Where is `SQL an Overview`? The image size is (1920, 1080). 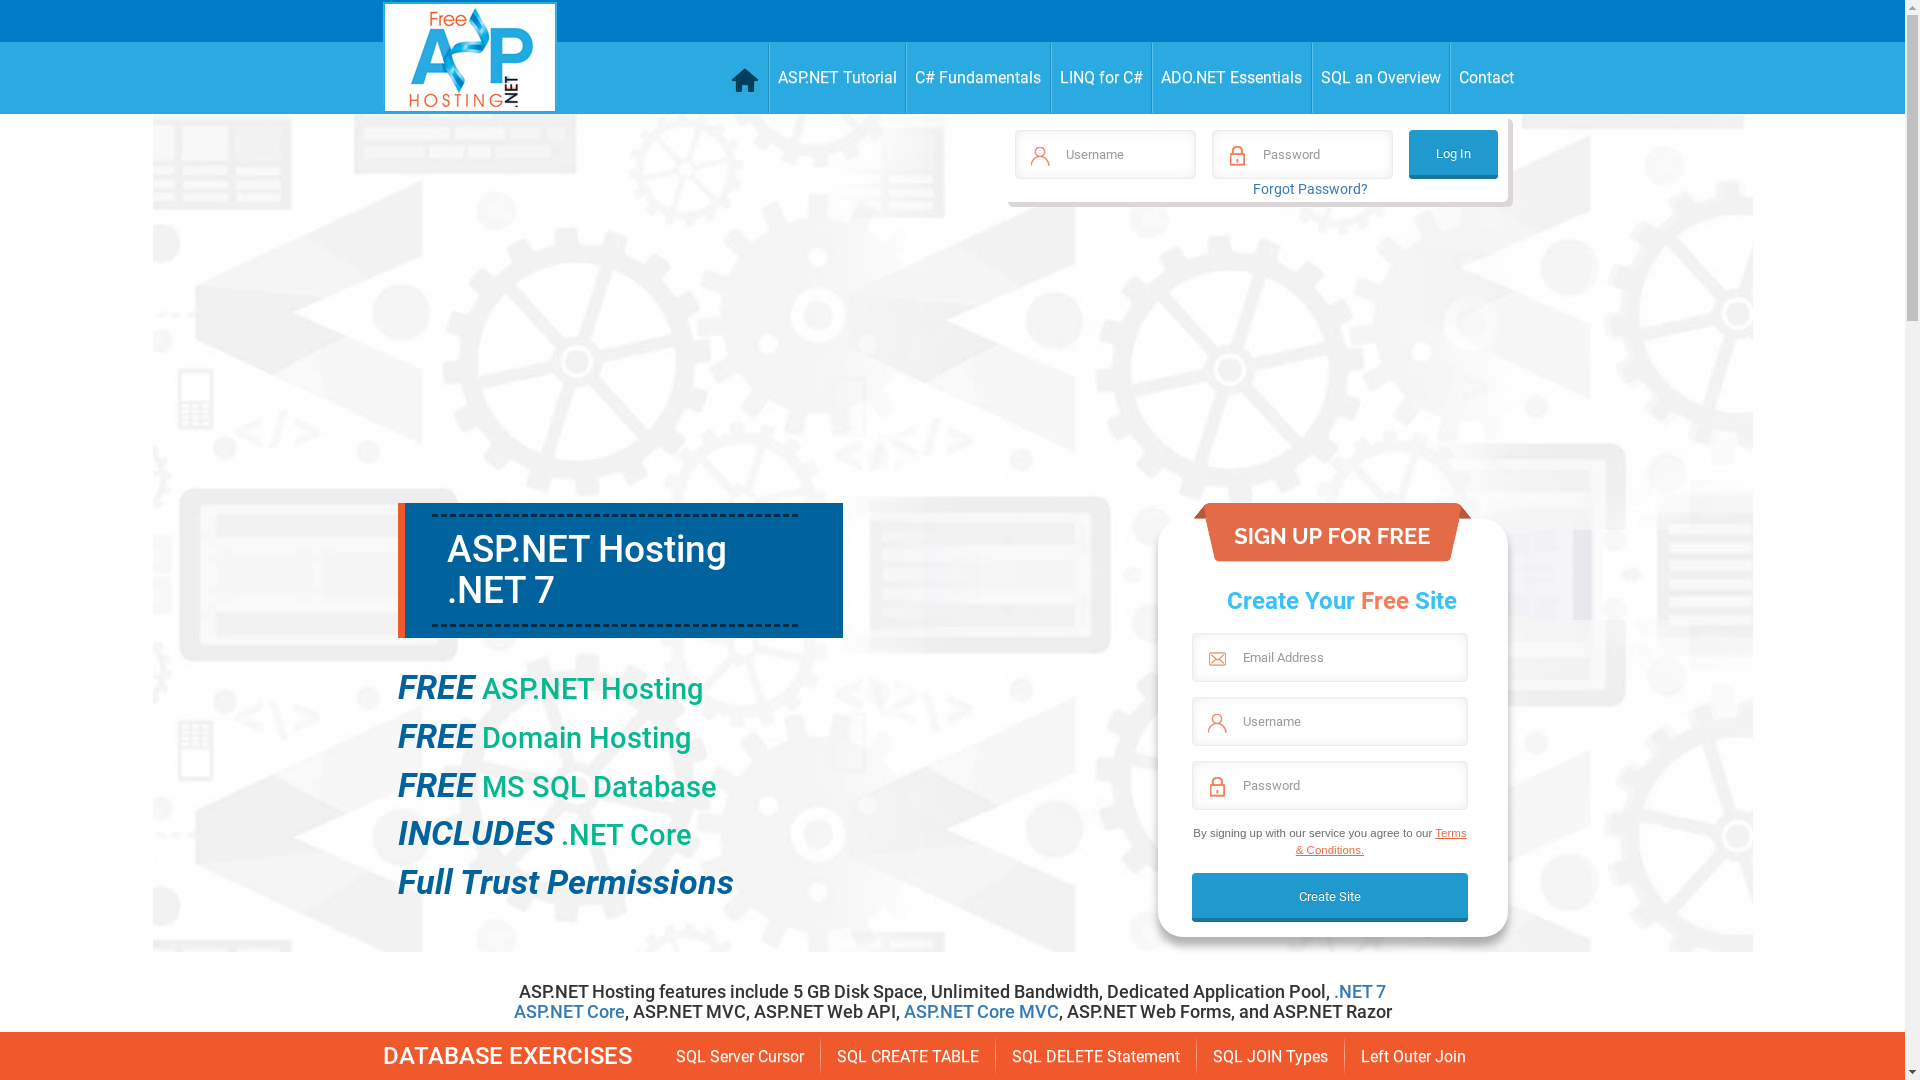 SQL an Overview is located at coordinates (1382, 78).